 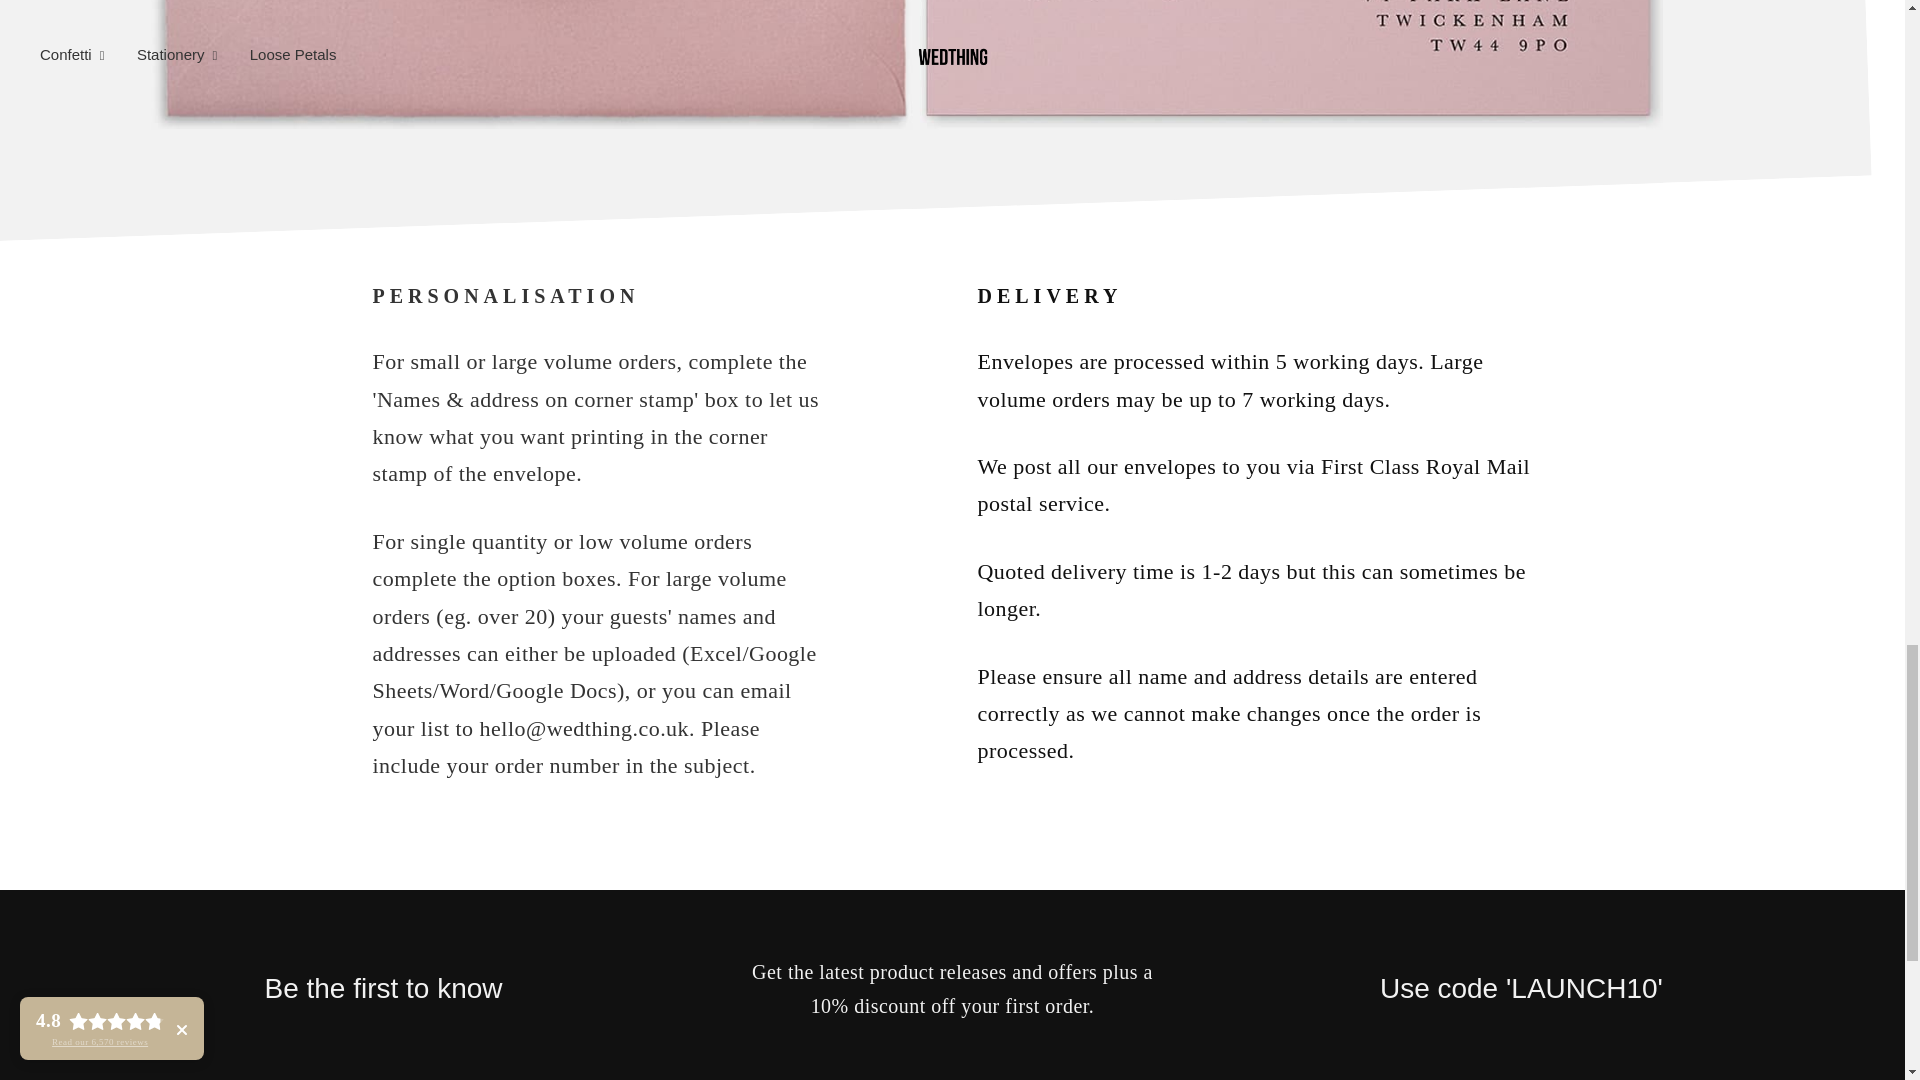 I want to click on Be the first to know, so click(x=382, y=988).